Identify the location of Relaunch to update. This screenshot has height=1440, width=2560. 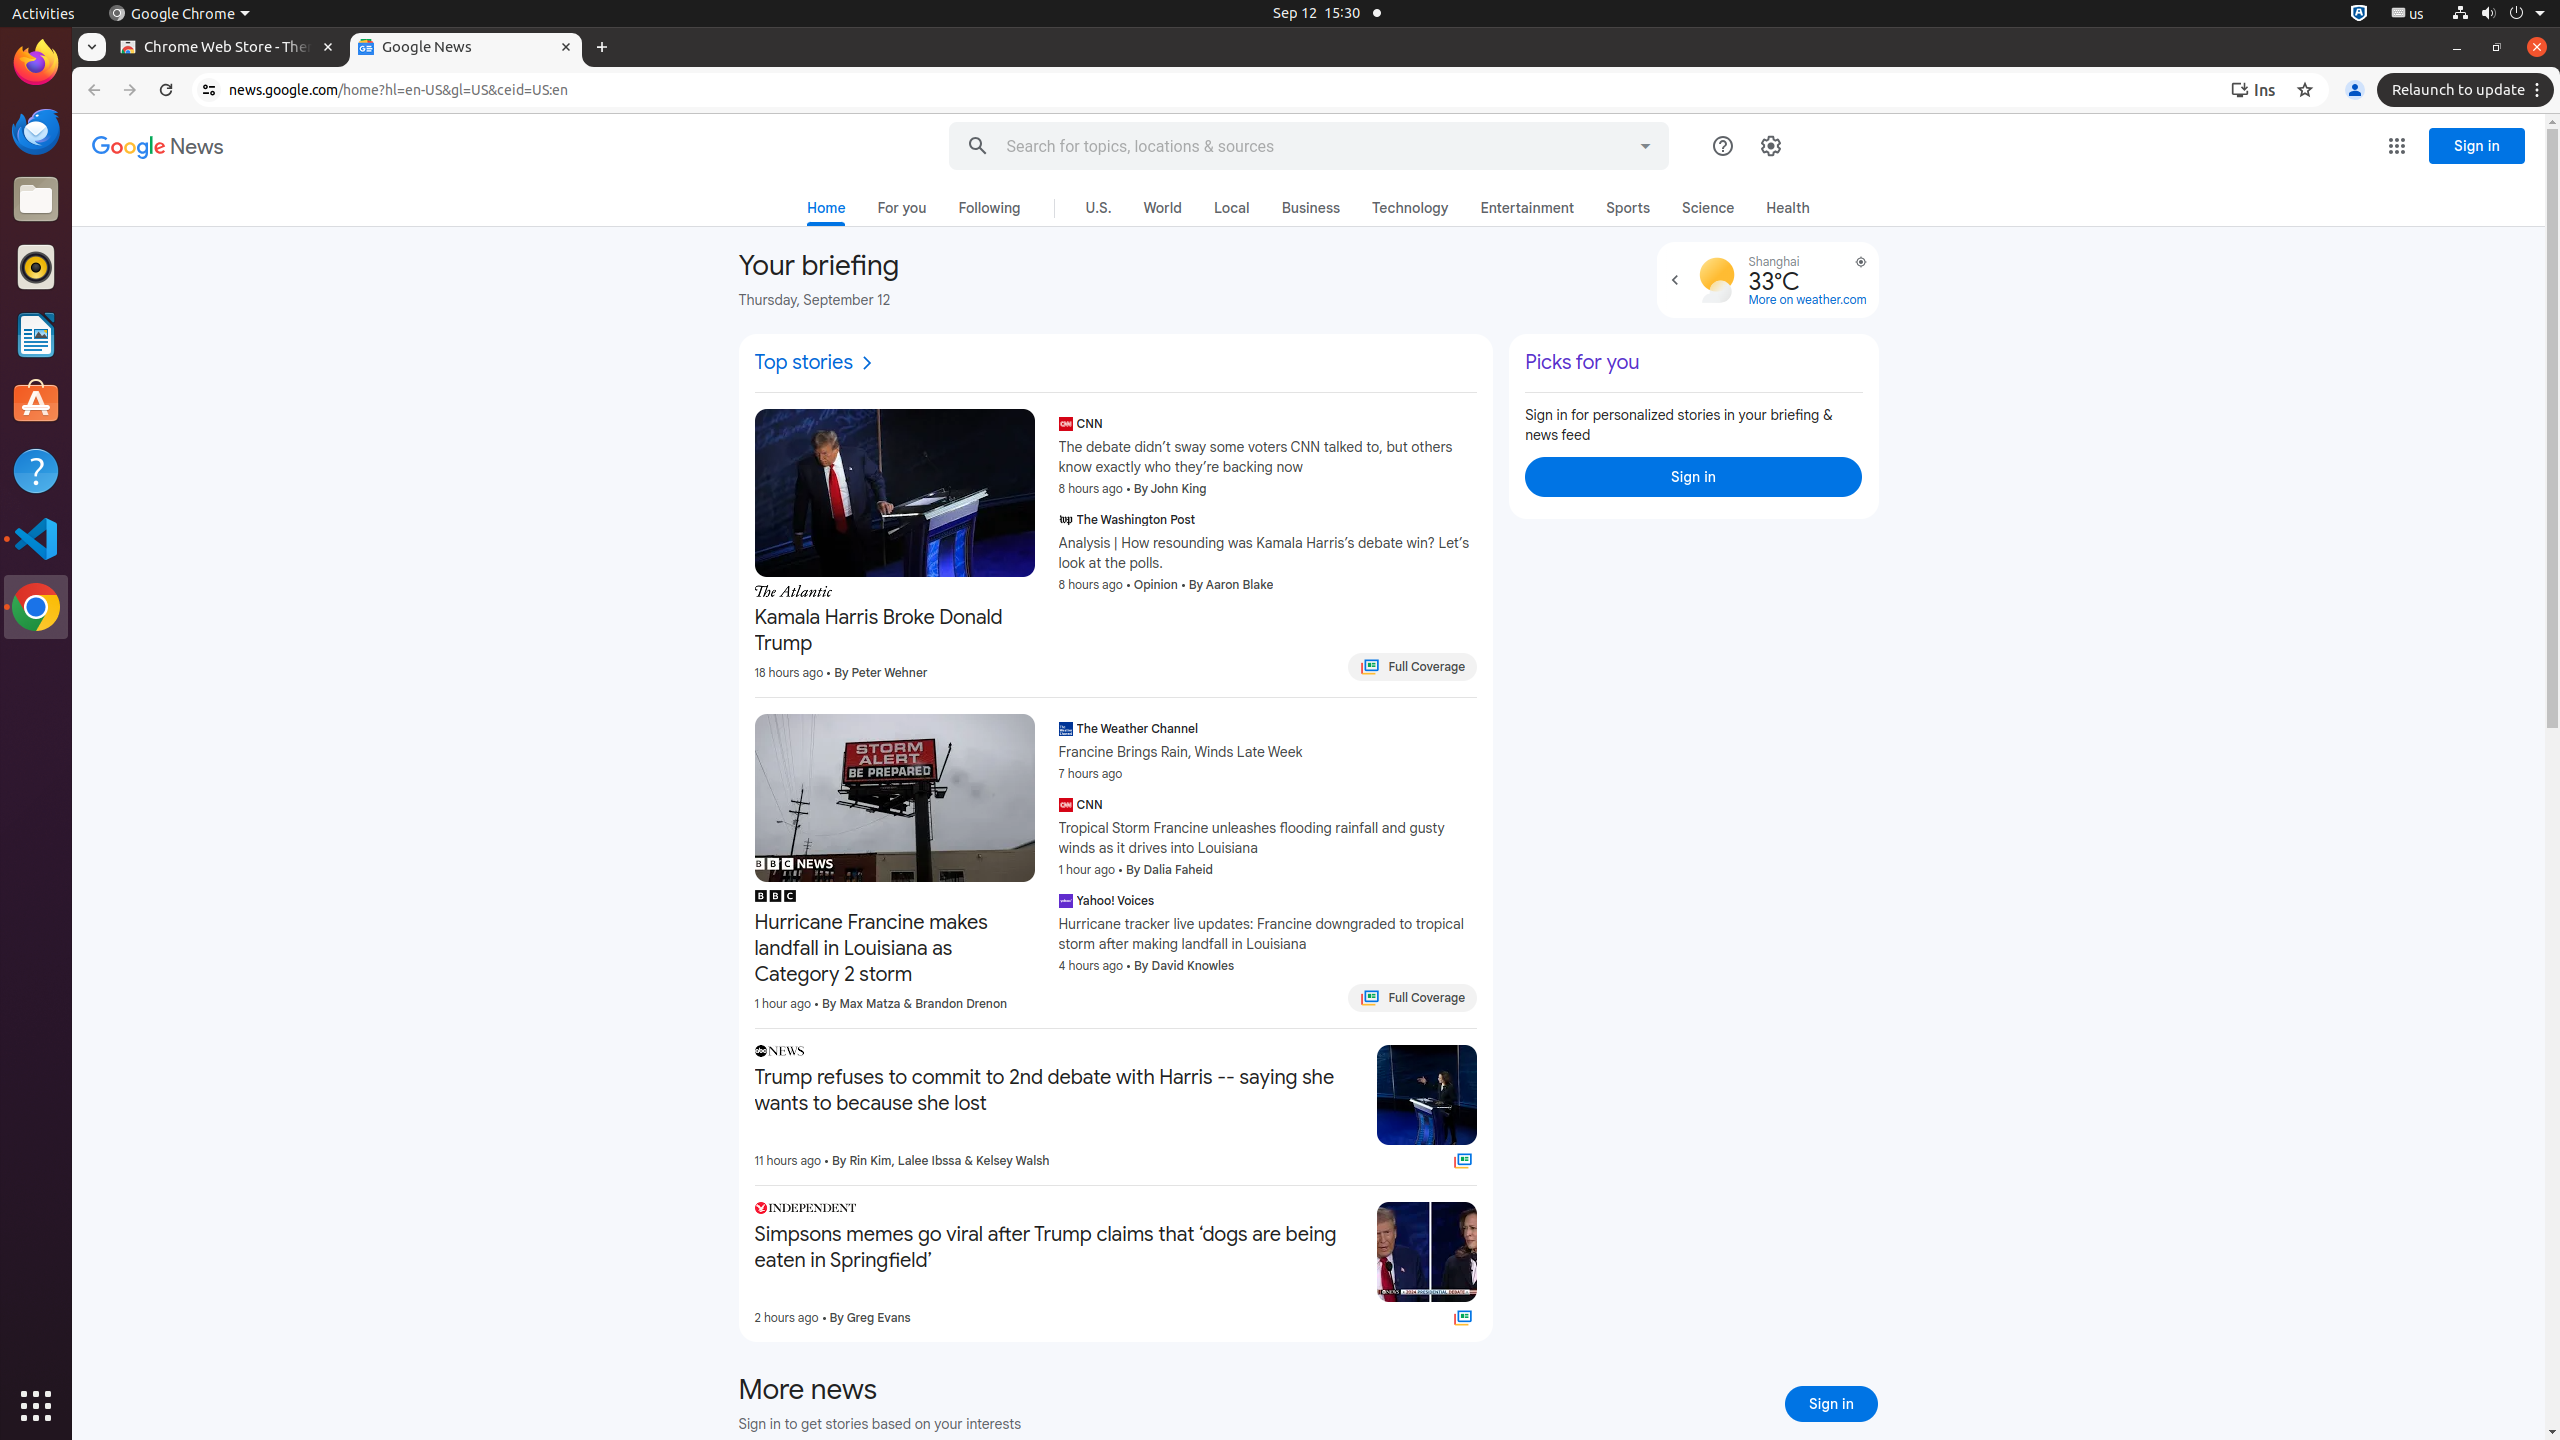
(2468, 90).